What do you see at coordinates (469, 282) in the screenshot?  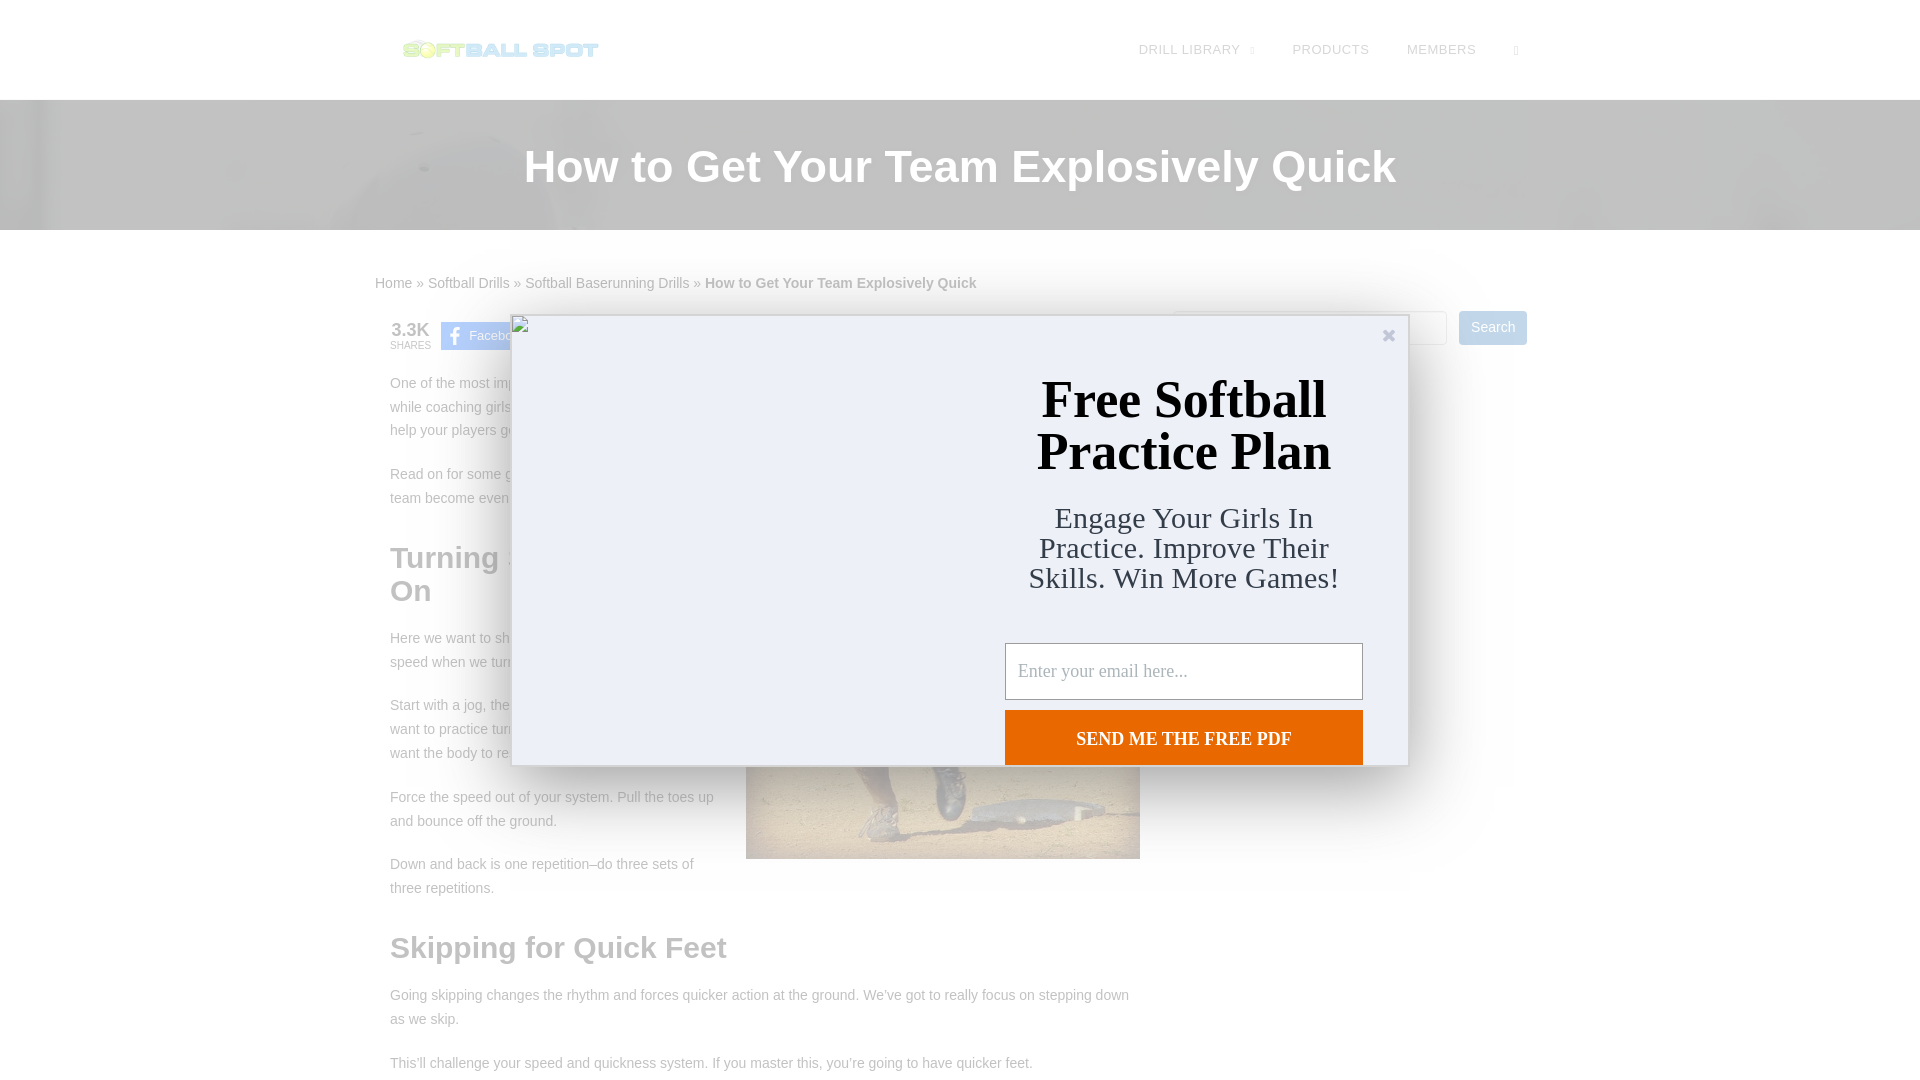 I see `Softball Drills` at bounding box center [469, 282].